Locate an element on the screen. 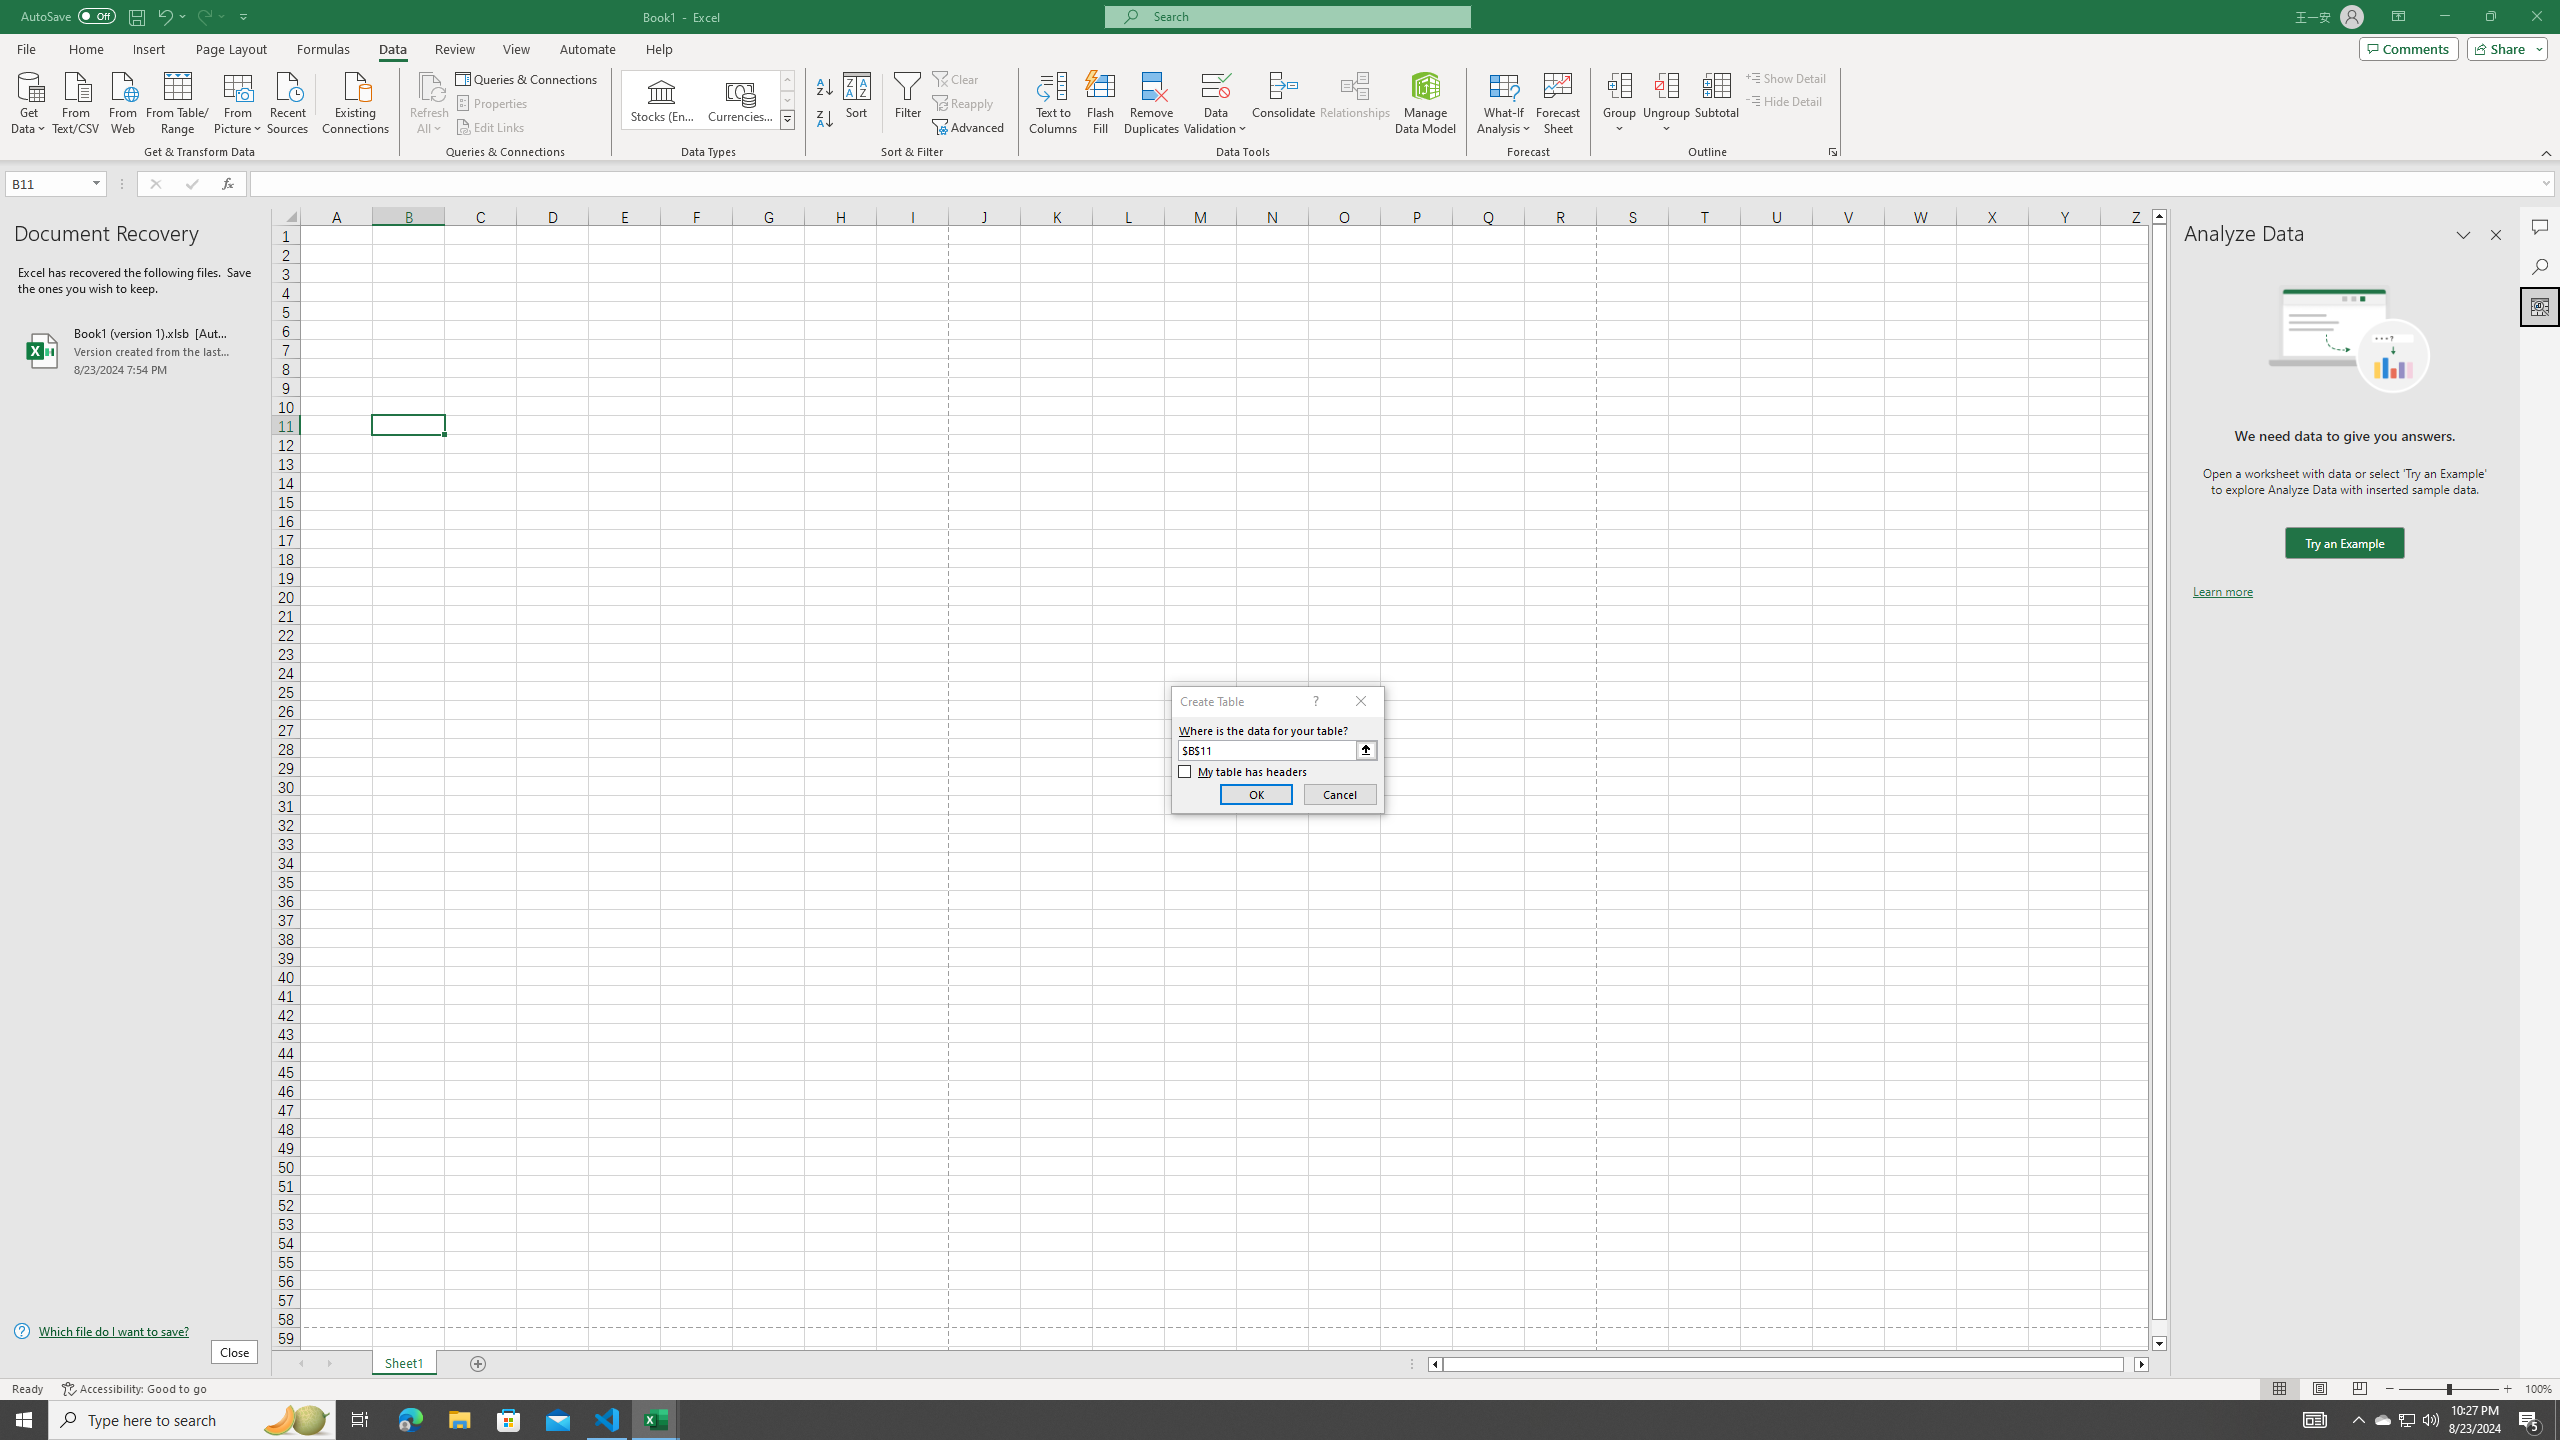  Existing Connections is located at coordinates (356, 101).